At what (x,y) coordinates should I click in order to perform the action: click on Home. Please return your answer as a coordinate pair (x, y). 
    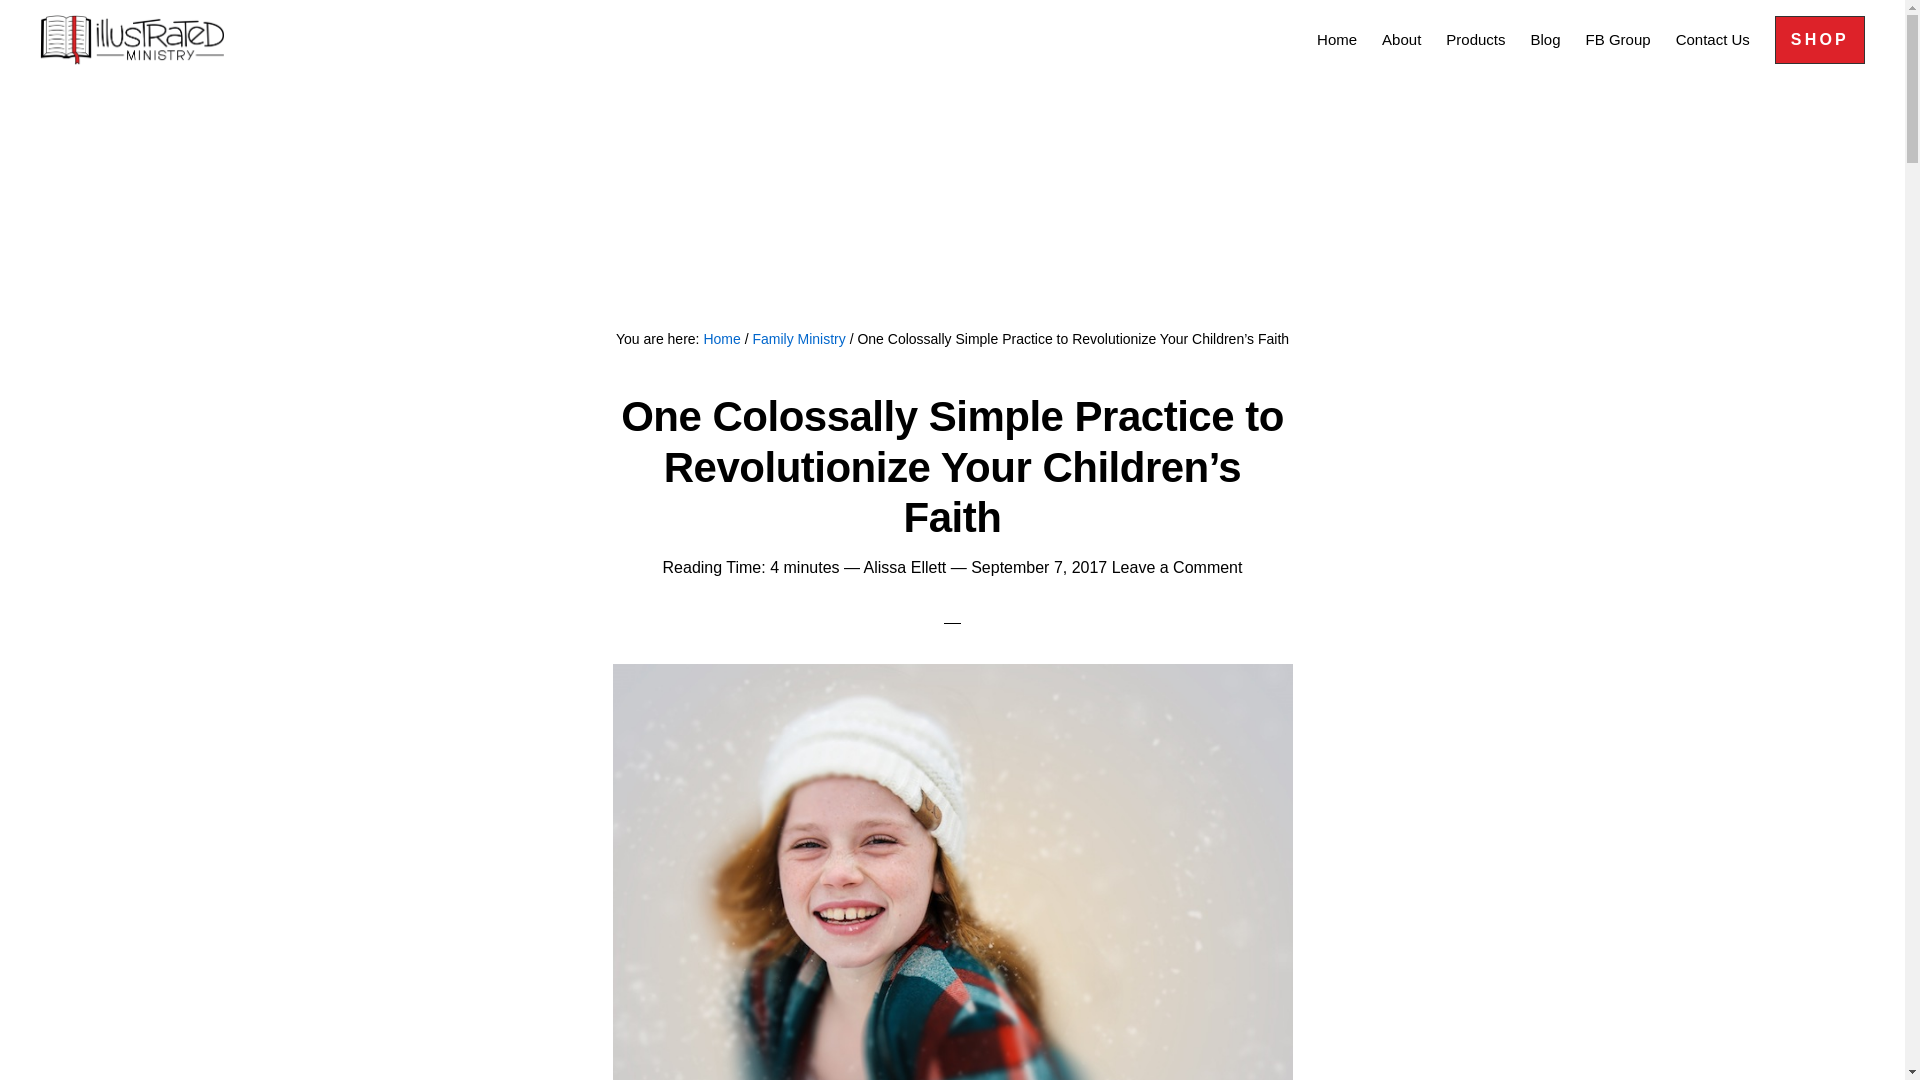
    Looking at the image, I should click on (720, 338).